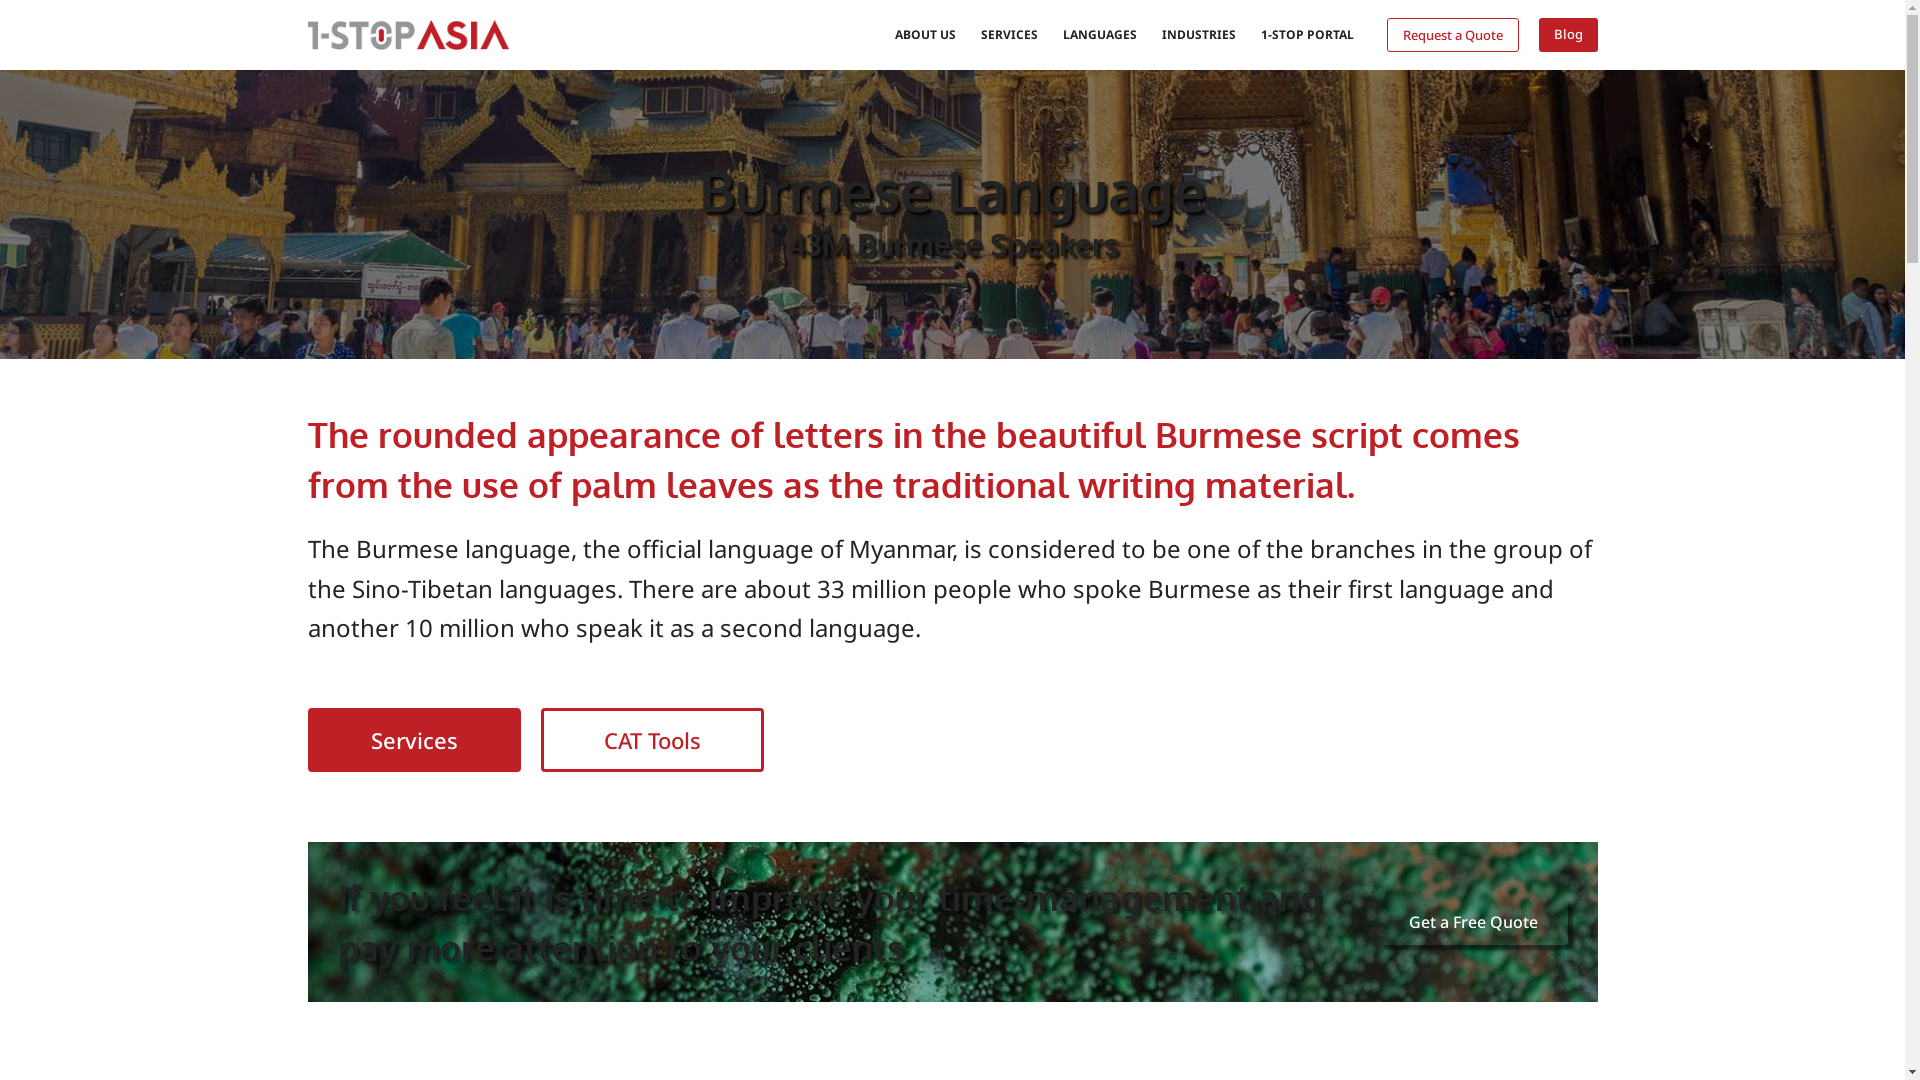 The width and height of the screenshot is (1920, 1080). What do you see at coordinates (1568, 35) in the screenshot?
I see `Blog` at bounding box center [1568, 35].